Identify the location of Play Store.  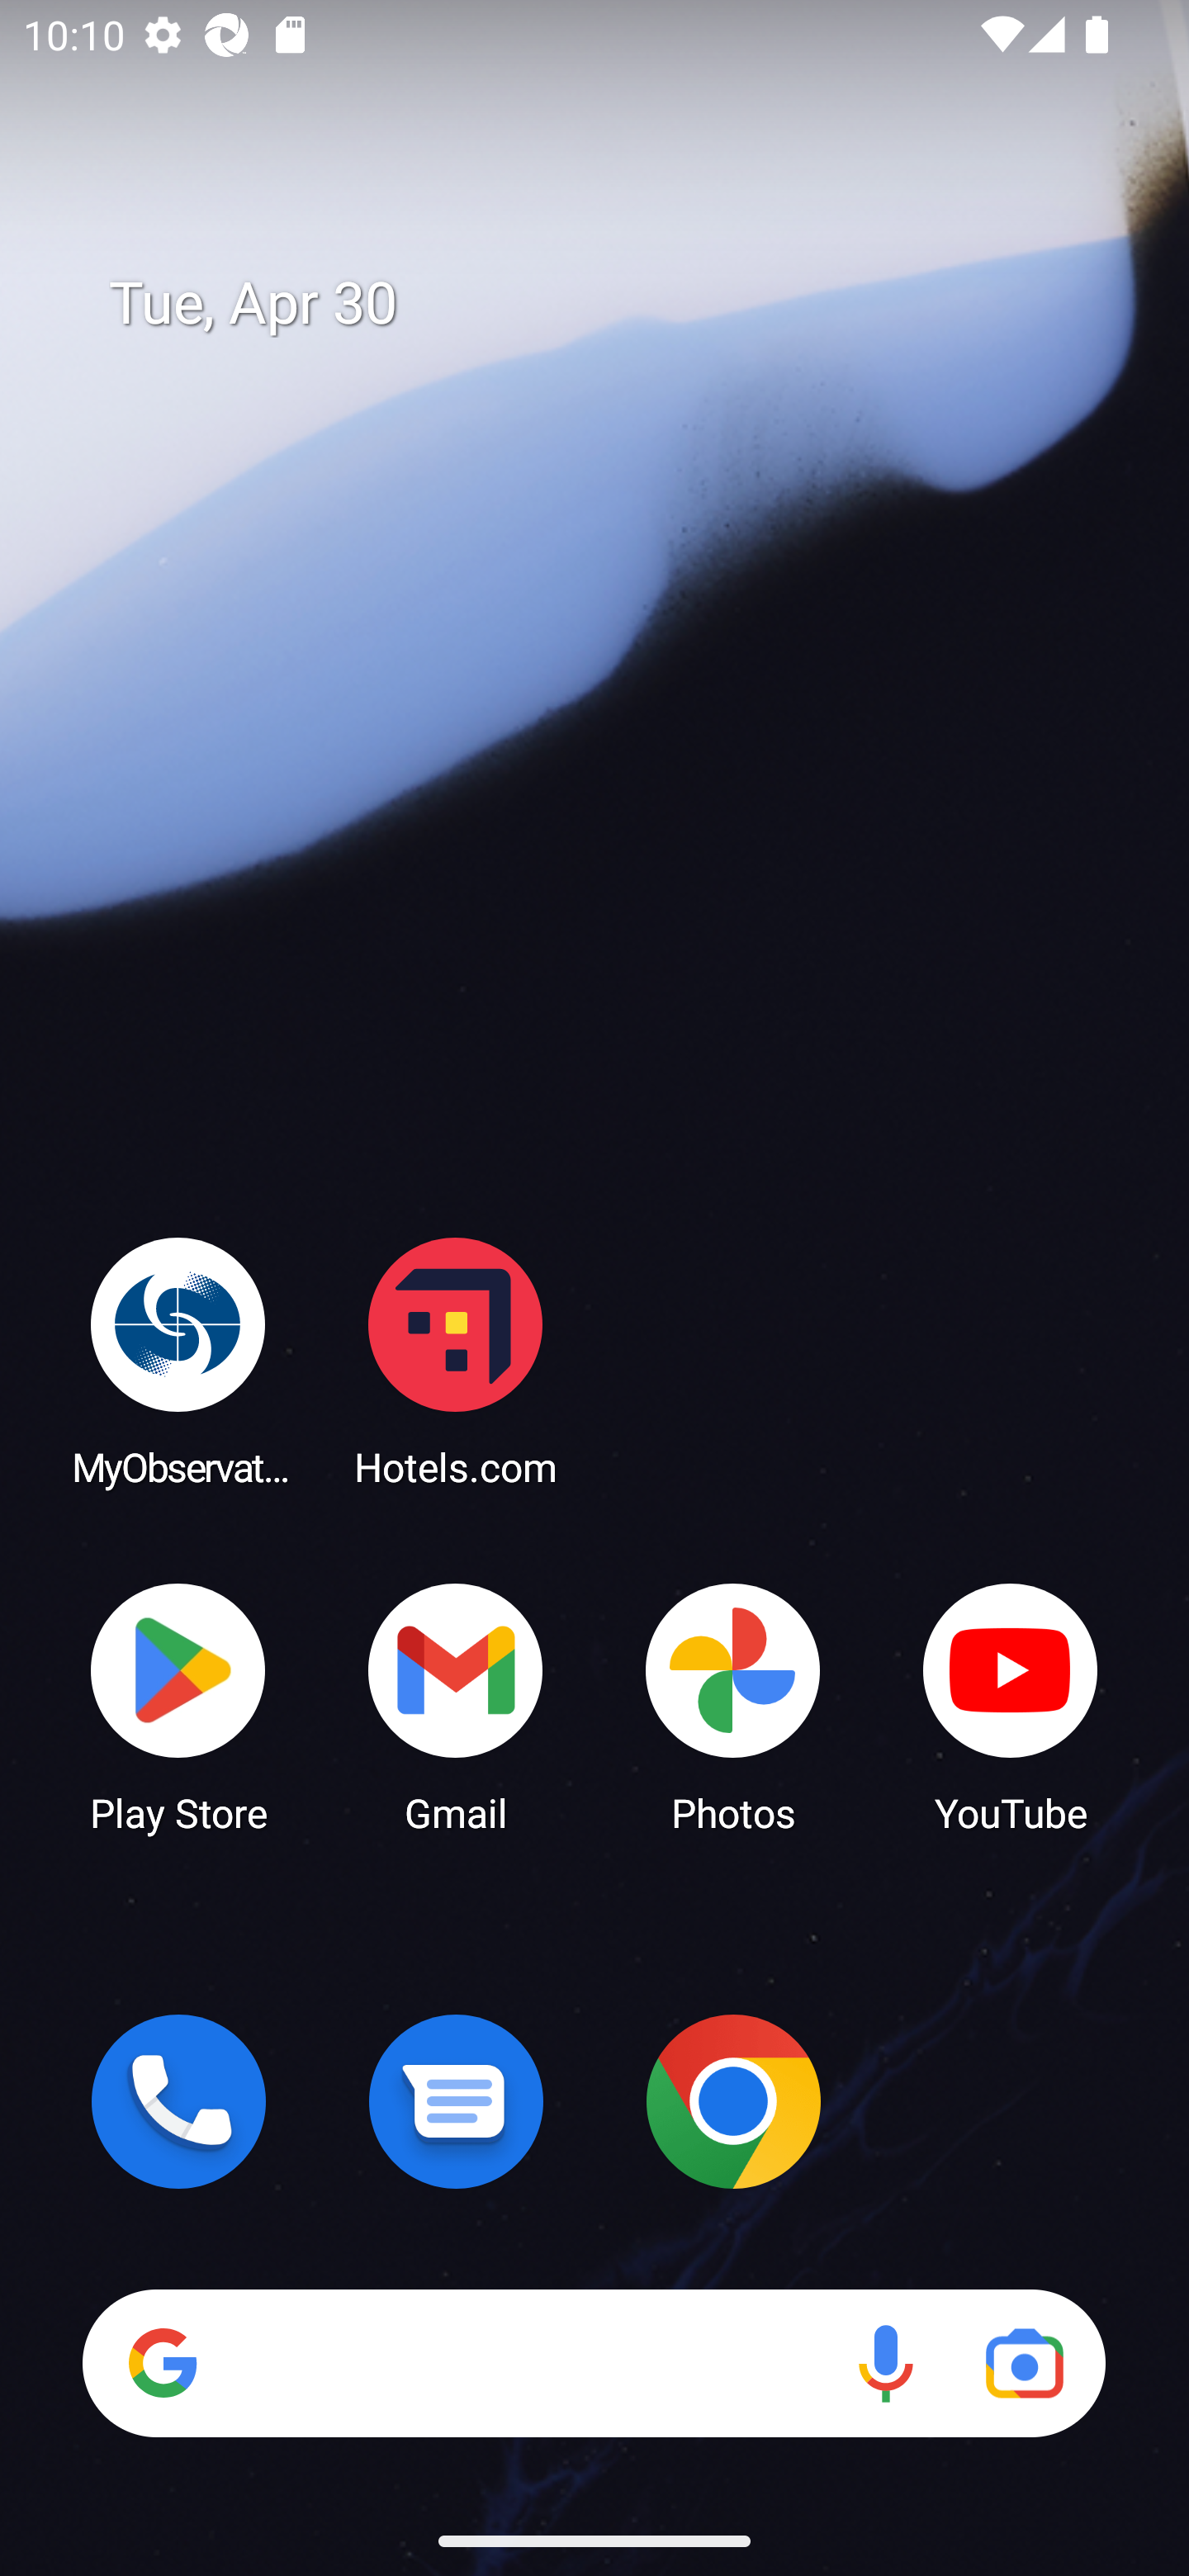
(178, 1706).